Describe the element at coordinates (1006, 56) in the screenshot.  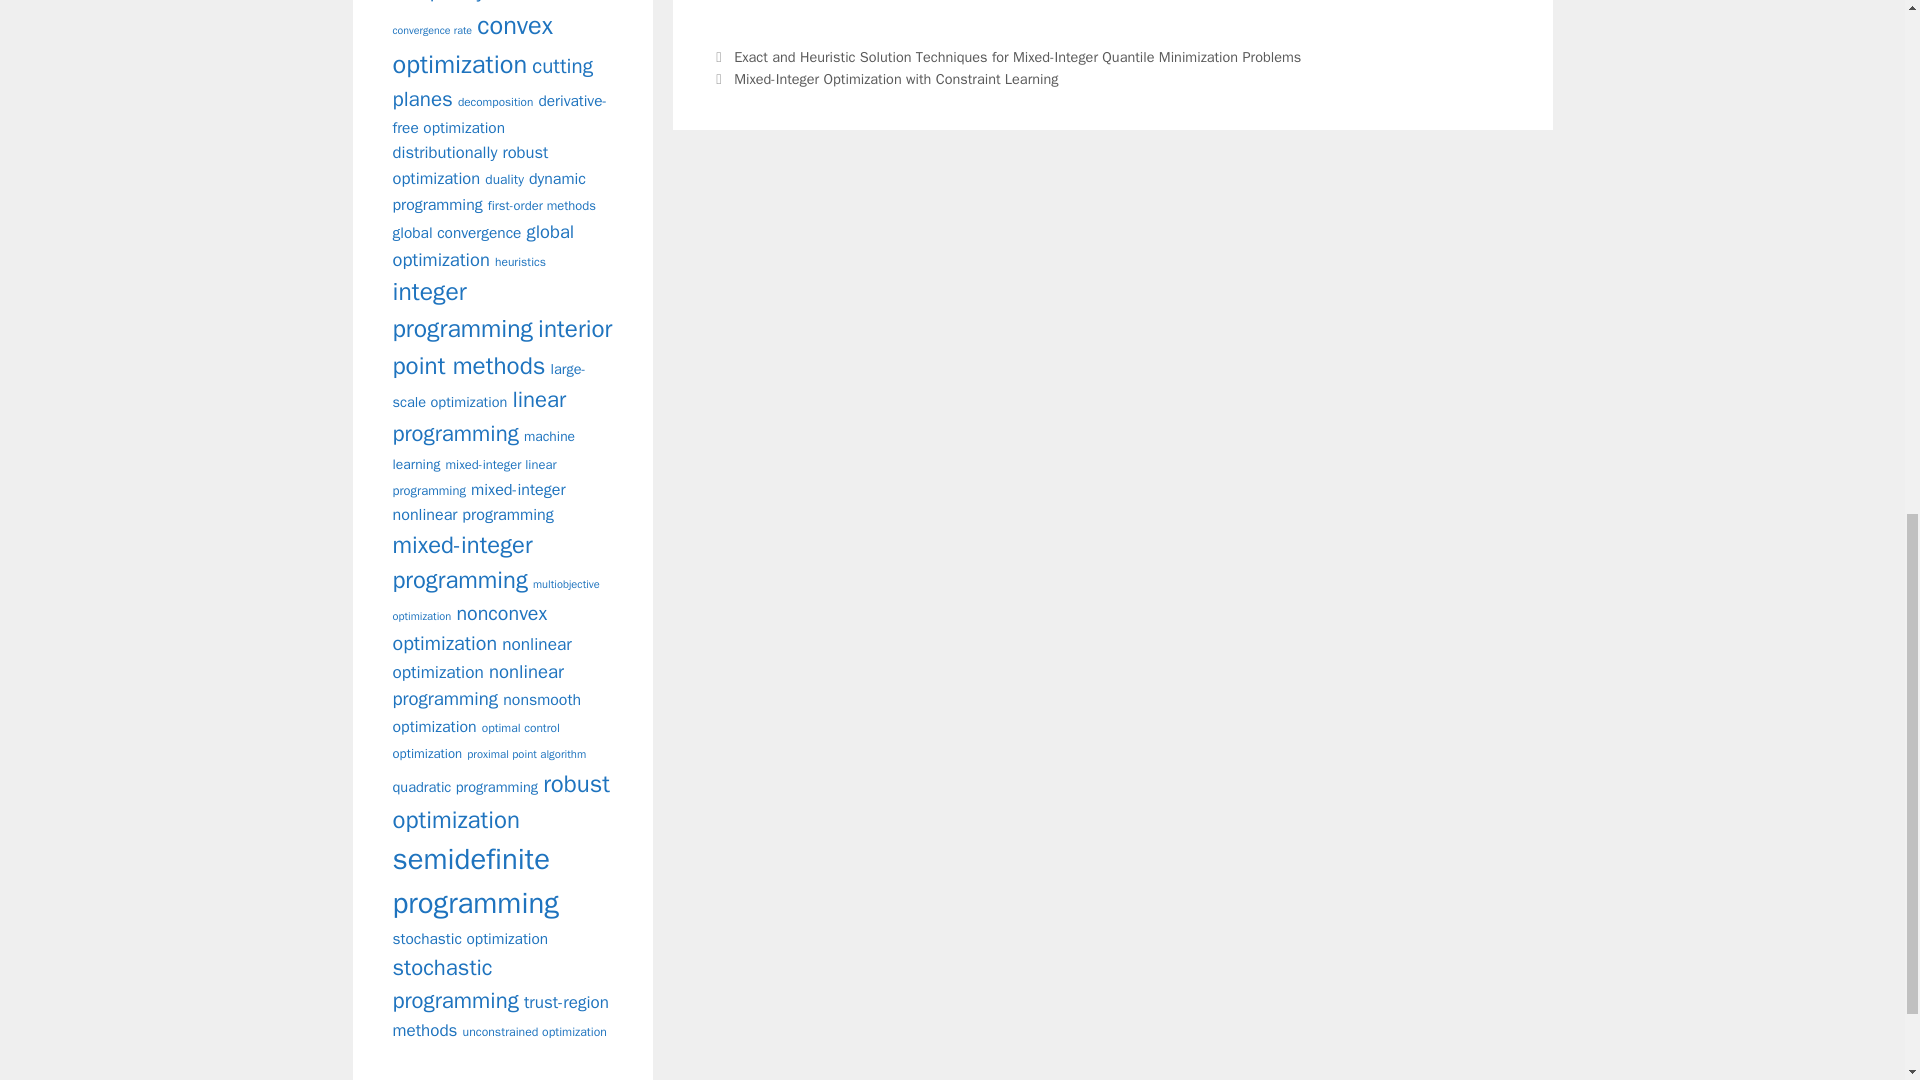
I see `Previous` at that location.